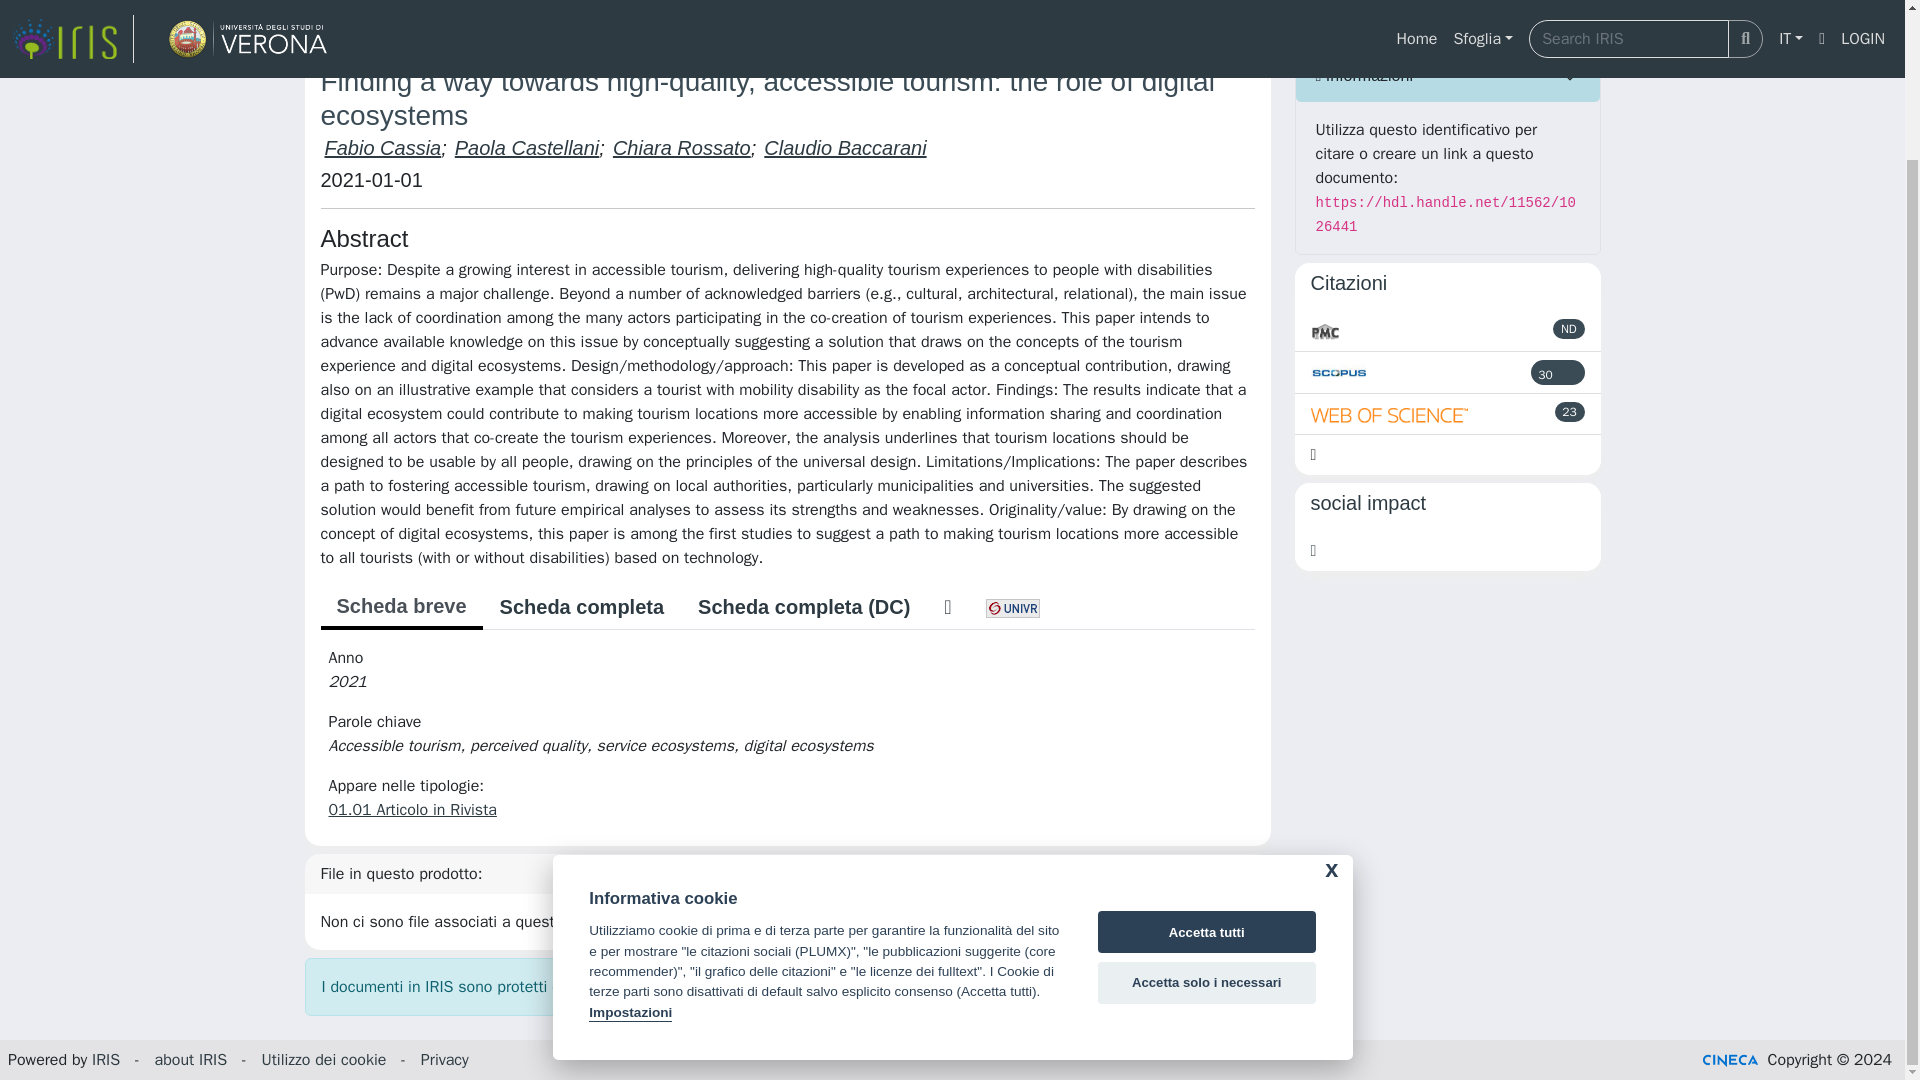 Image resolution: width=1920 pixels, height=1080 pixels. What do you see at coordinates (412, 810) in the screenshot?
I see `01.01 Articolo in Rivista` at bounding box center [412, 810].